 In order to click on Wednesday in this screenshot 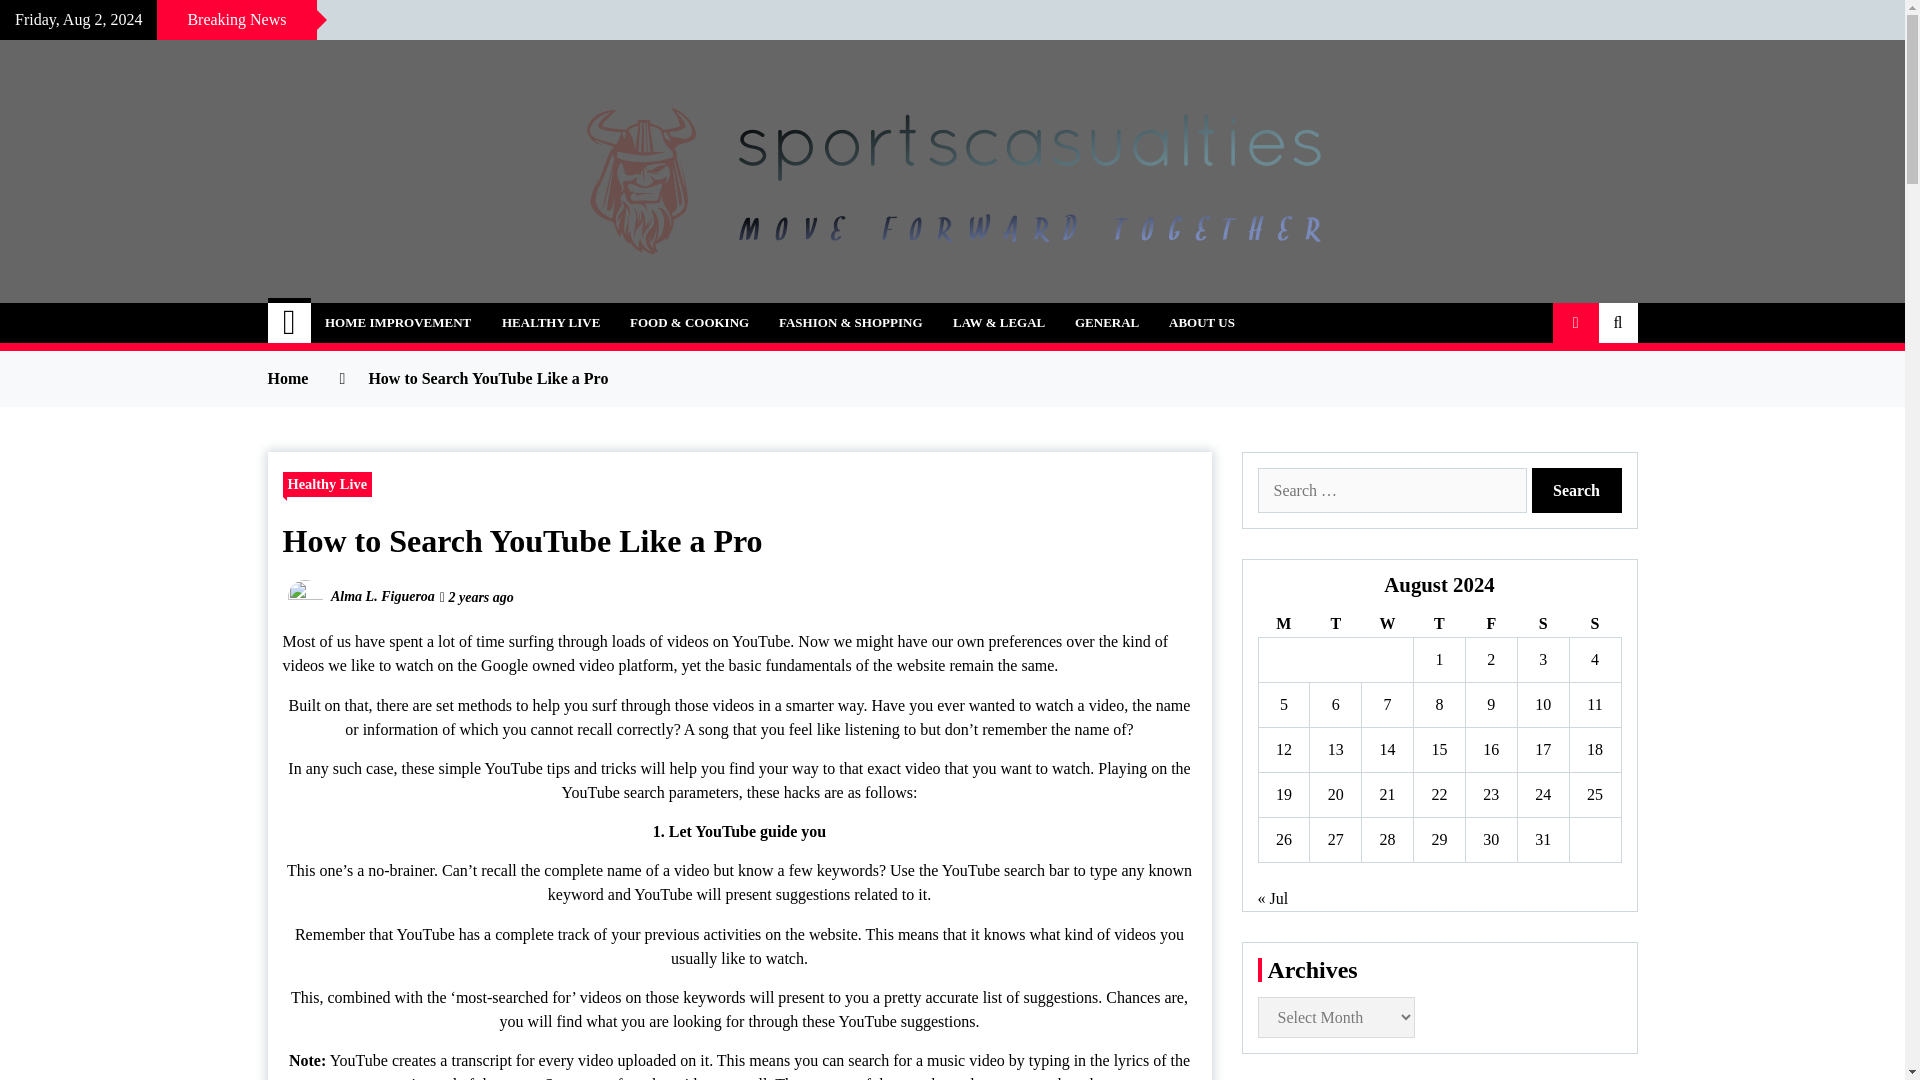, I will do `click(1387, 624)`.